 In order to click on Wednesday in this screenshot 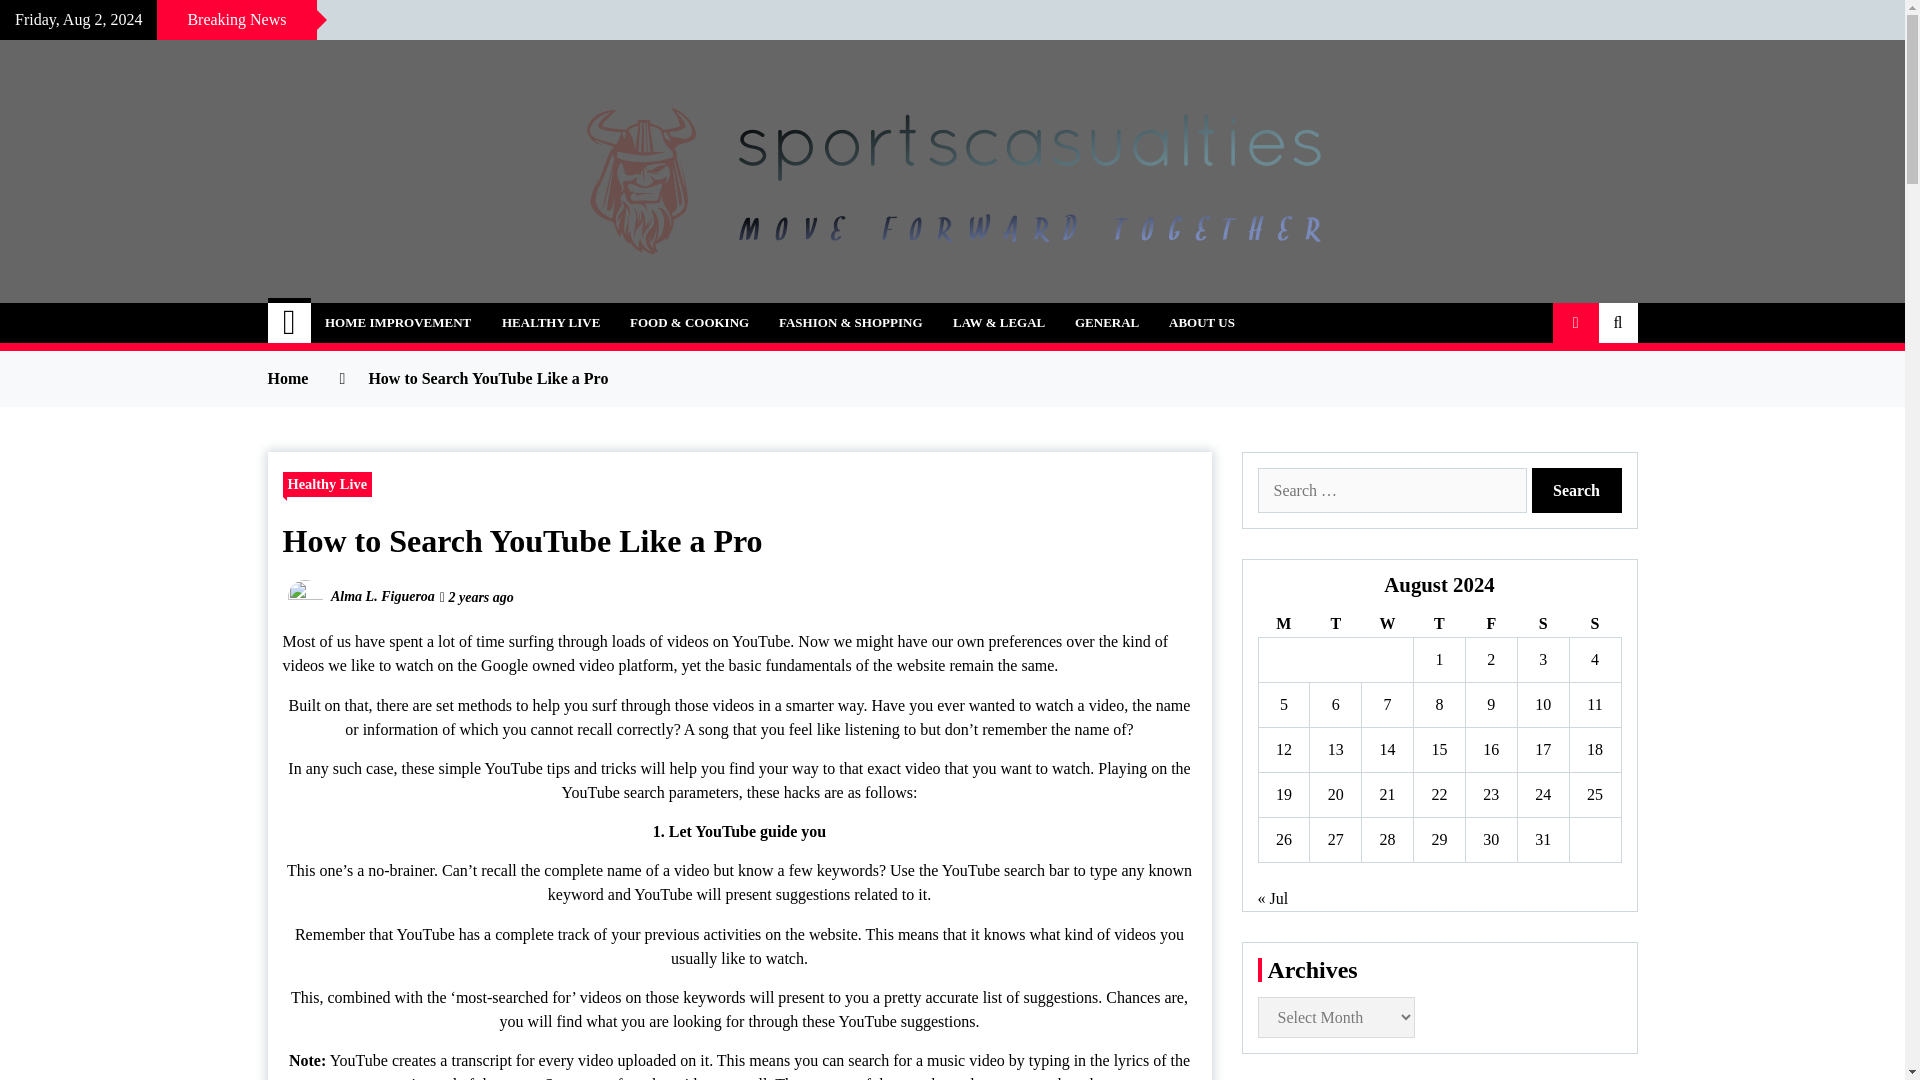, I will do `click(1387, 624)`.